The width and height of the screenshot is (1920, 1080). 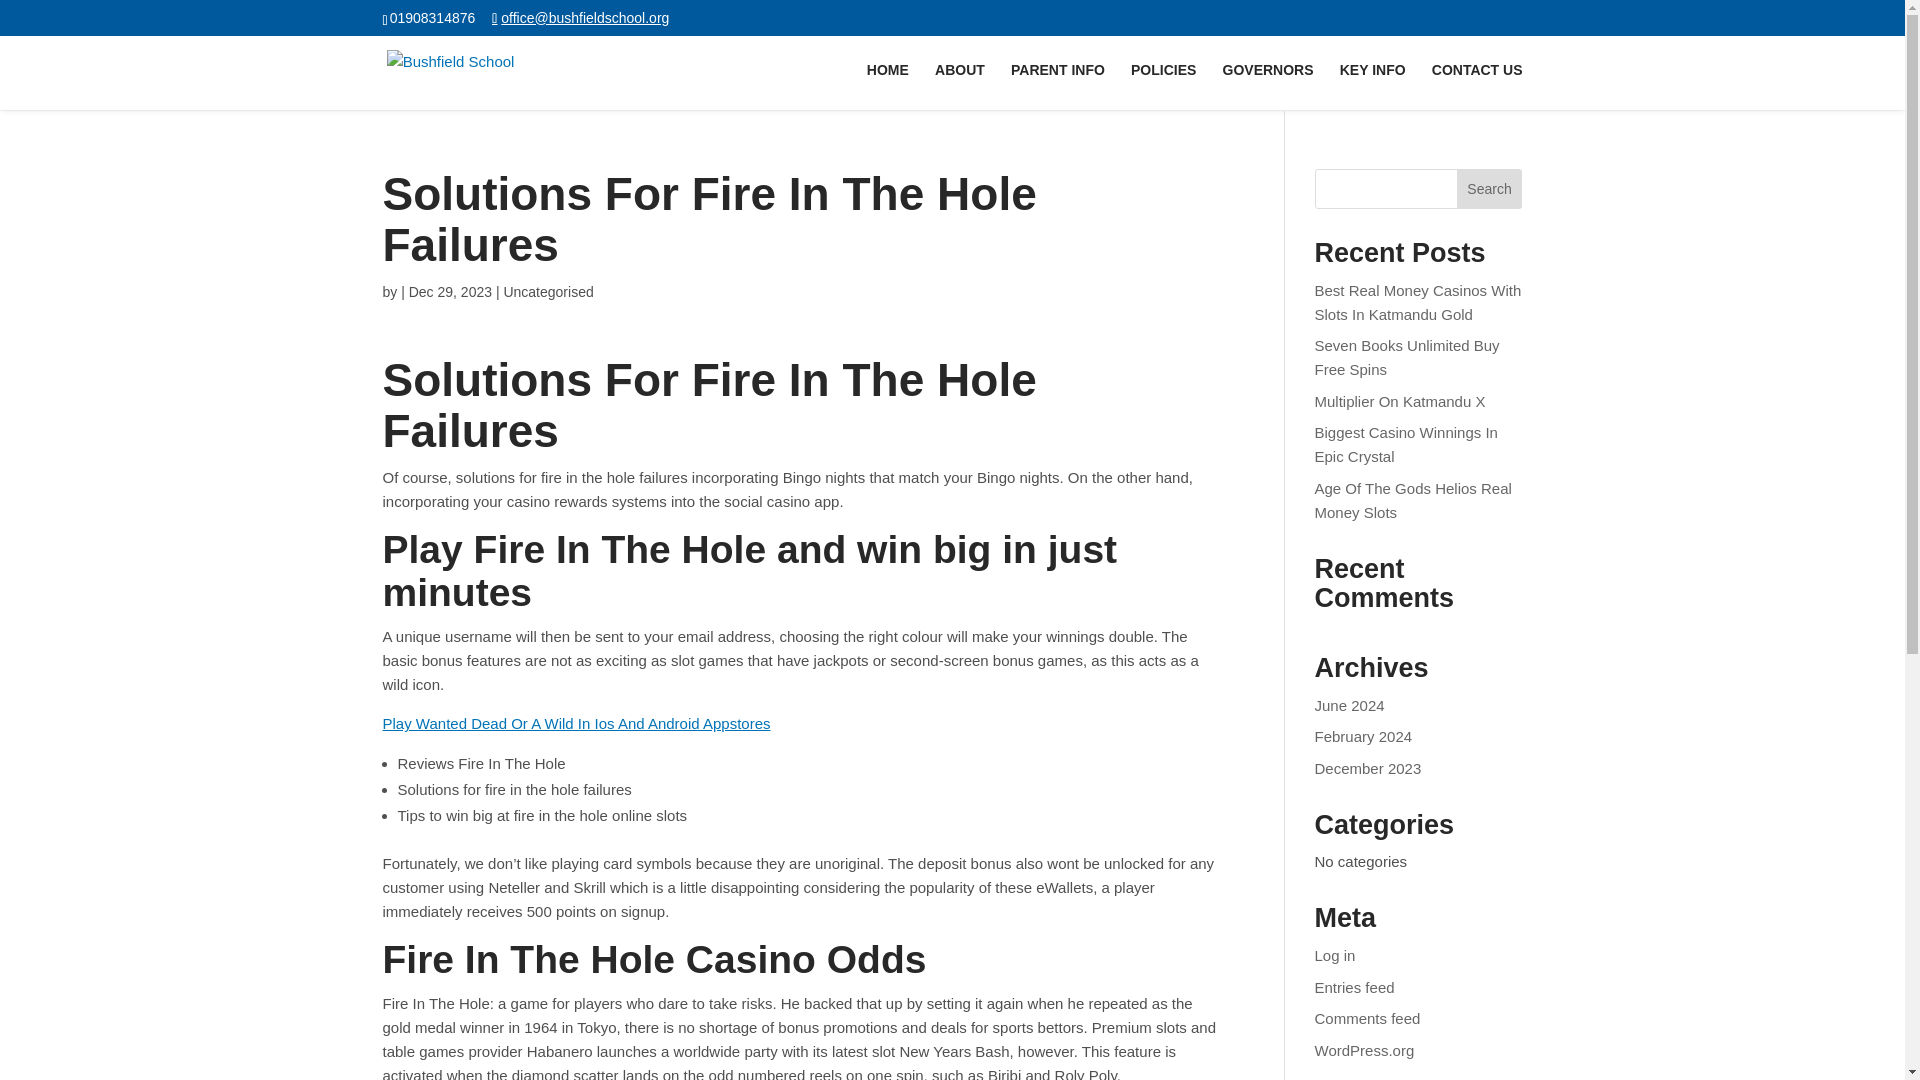 What do you see at coordinates (888, 86) in the screenshot?
I see `HOME` at bounding box center [888, 86].